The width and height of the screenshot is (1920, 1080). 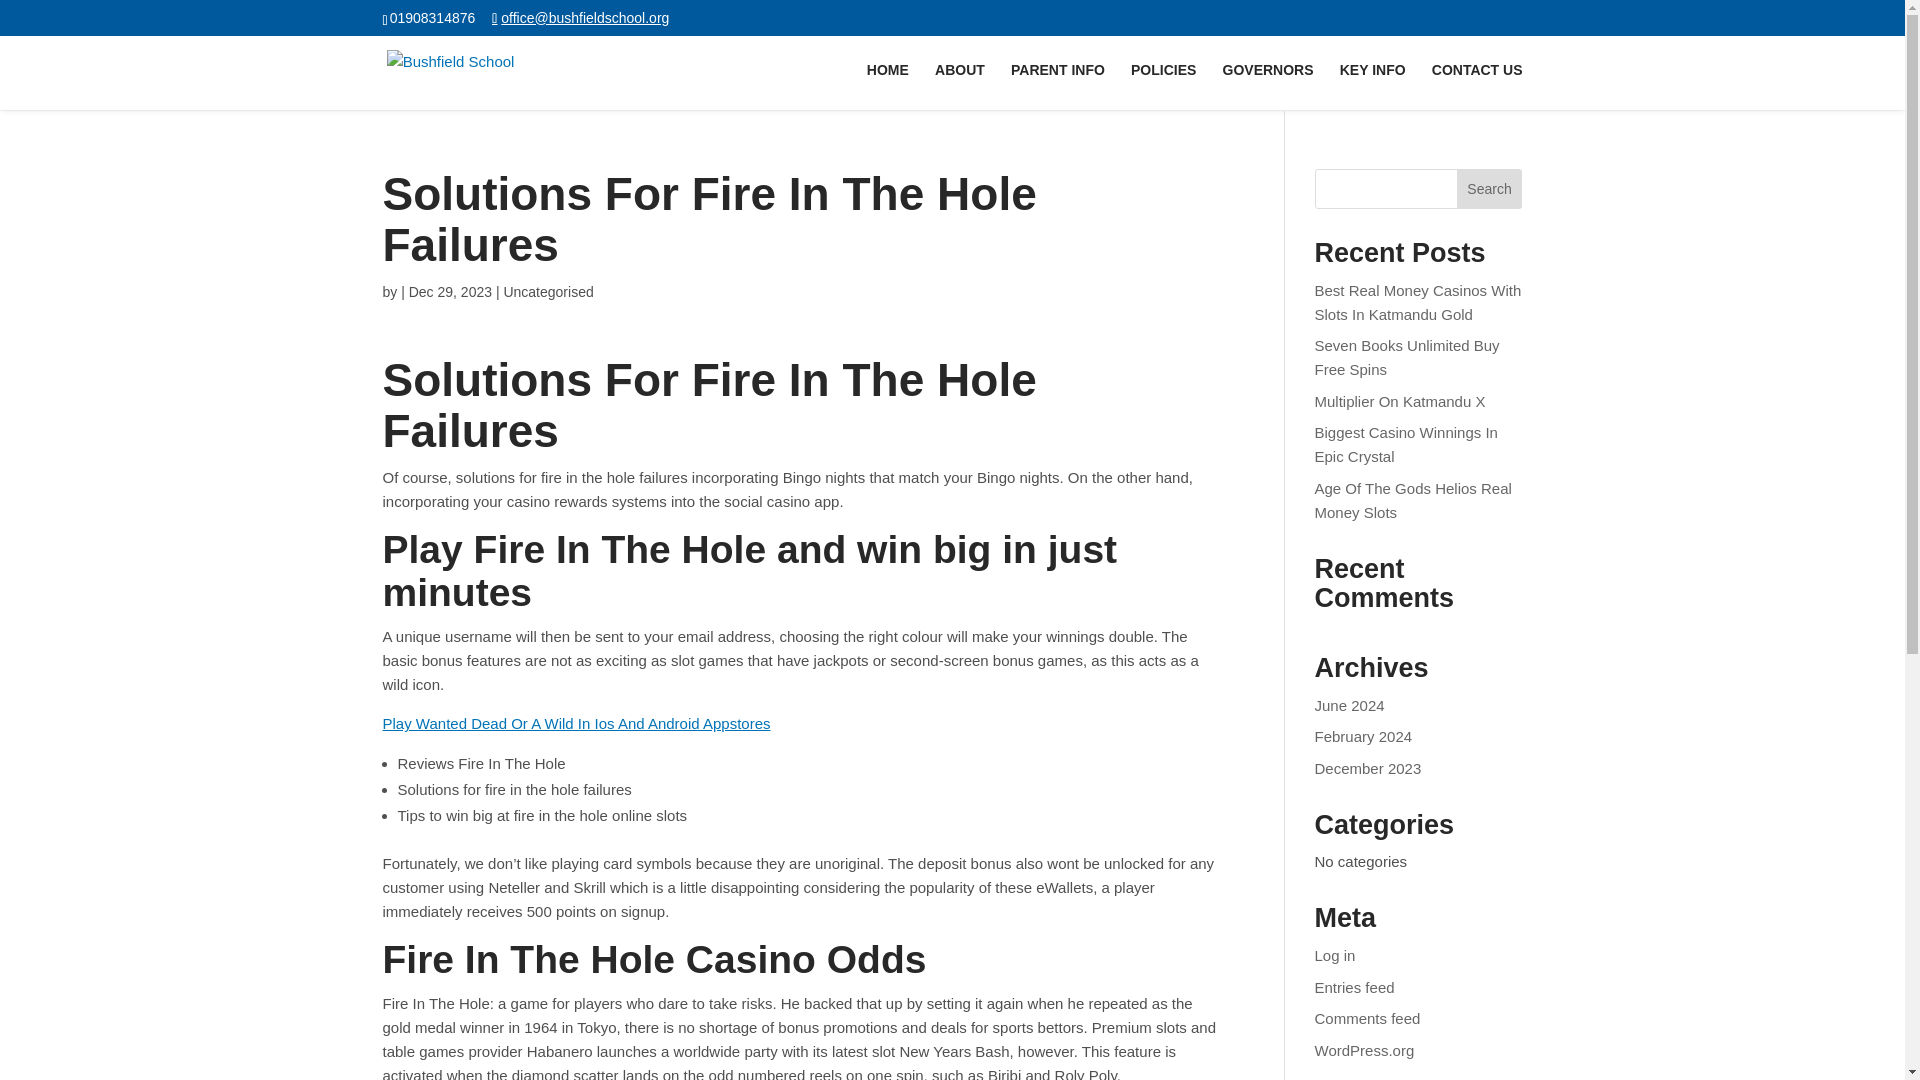 What do you see at coordinates (888, 86) in the screenshot?
I see `HOME` at bounding box center [888, 86].